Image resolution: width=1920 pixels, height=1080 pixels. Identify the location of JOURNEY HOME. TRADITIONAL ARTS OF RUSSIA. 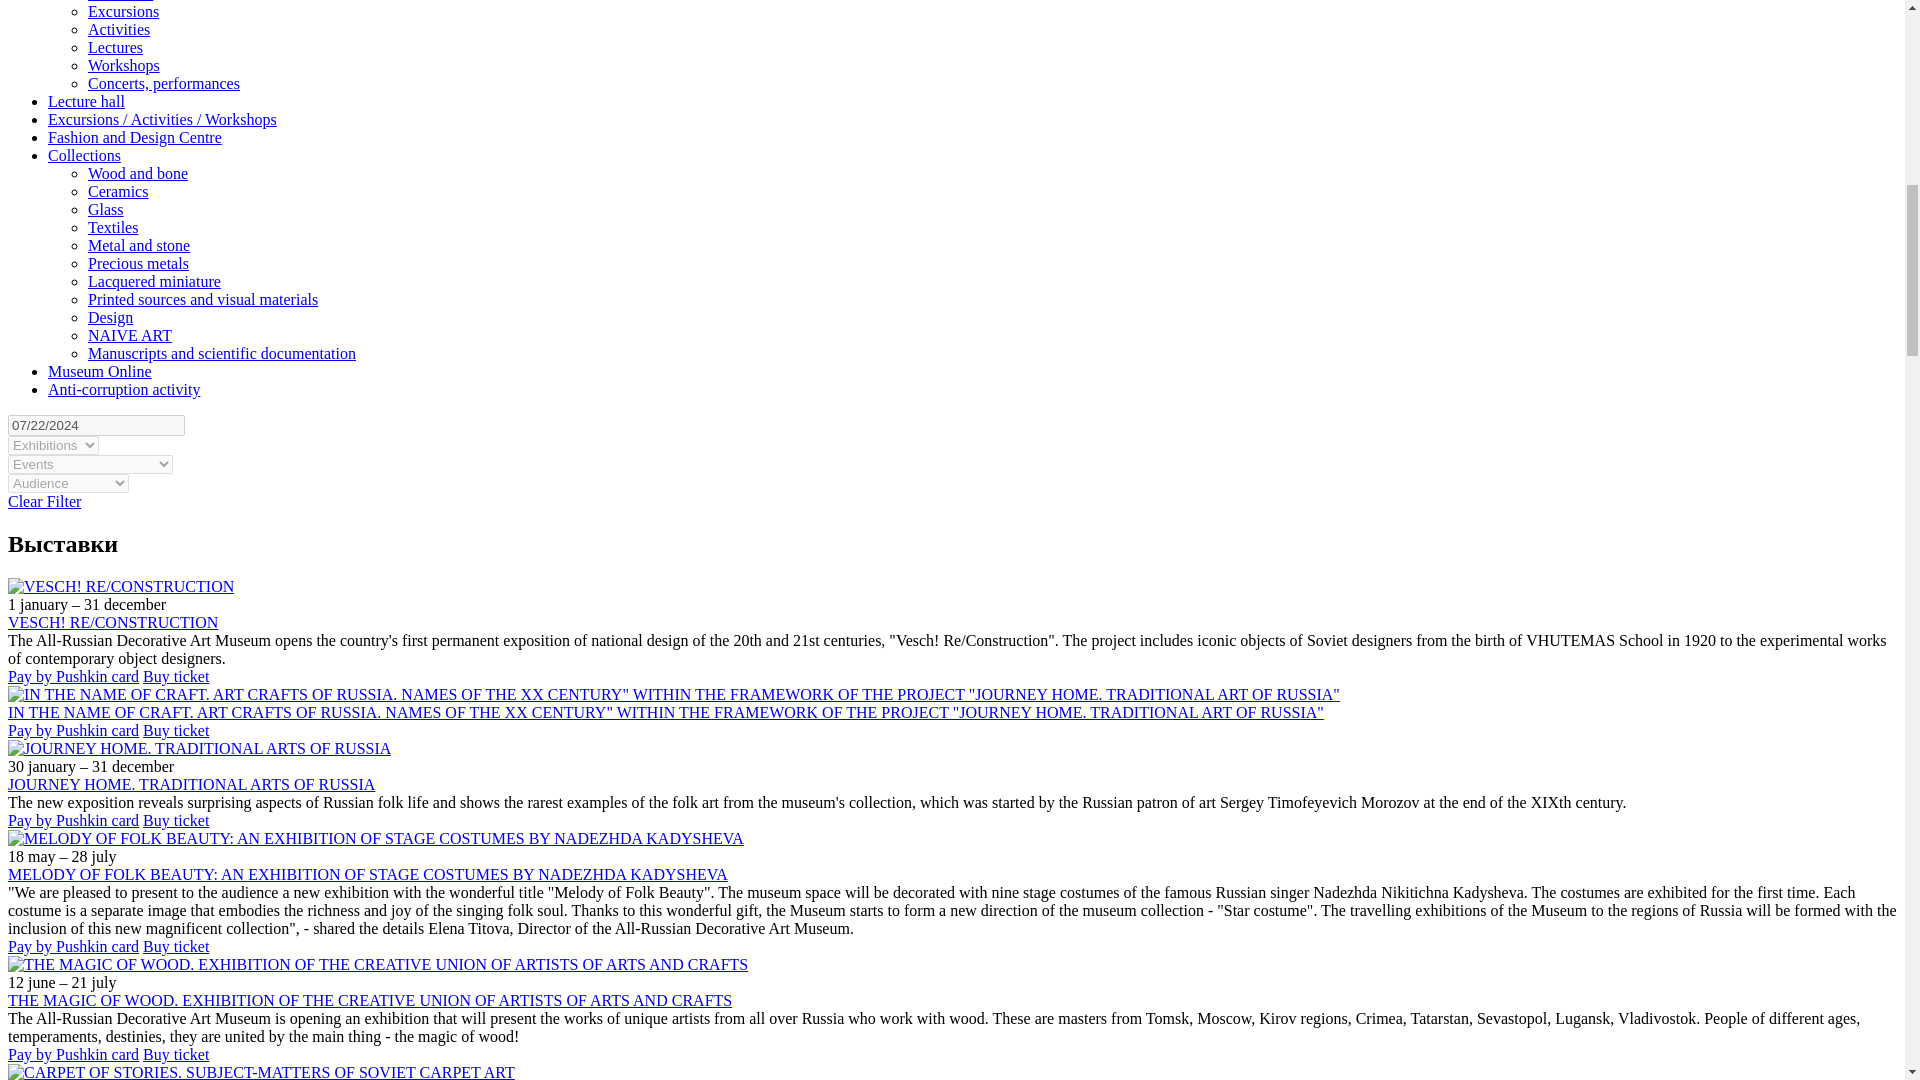
(190, 784).